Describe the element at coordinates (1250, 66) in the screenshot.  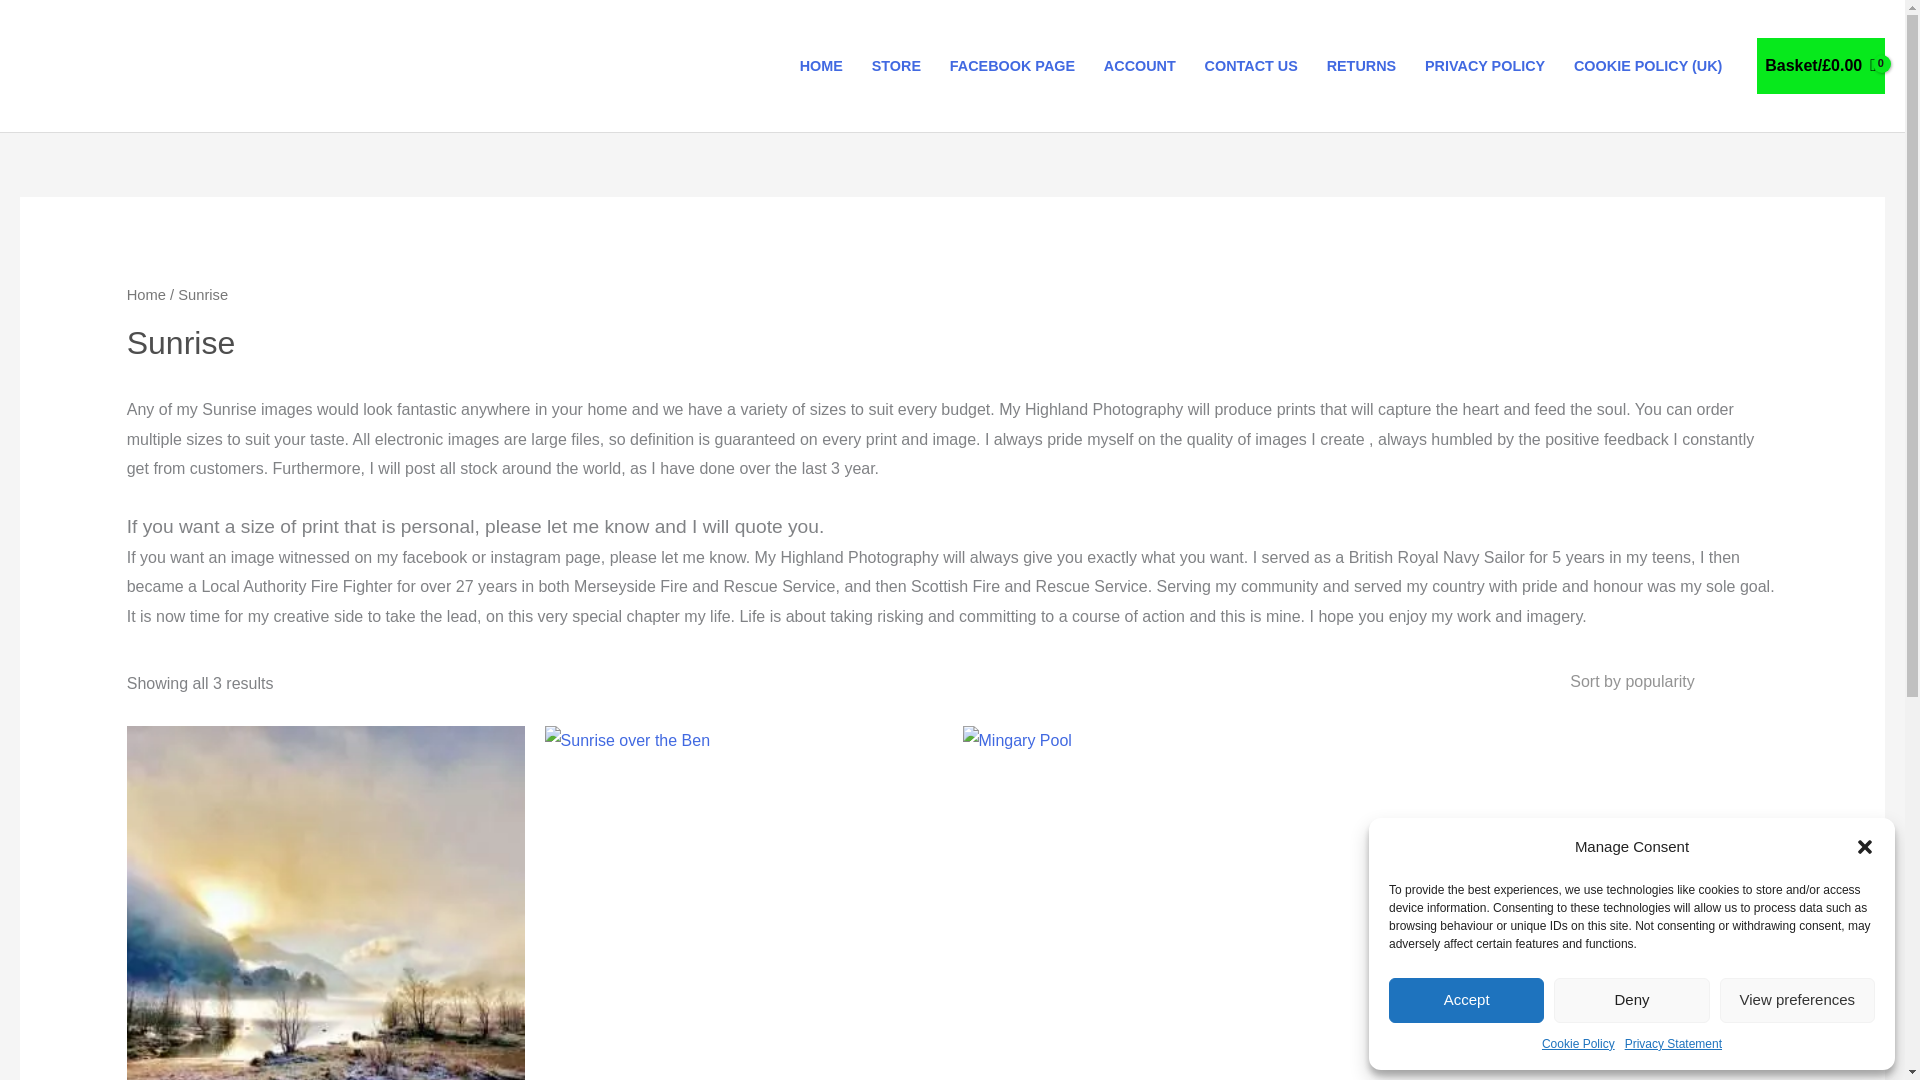
I see `CONTACT US` at that location.